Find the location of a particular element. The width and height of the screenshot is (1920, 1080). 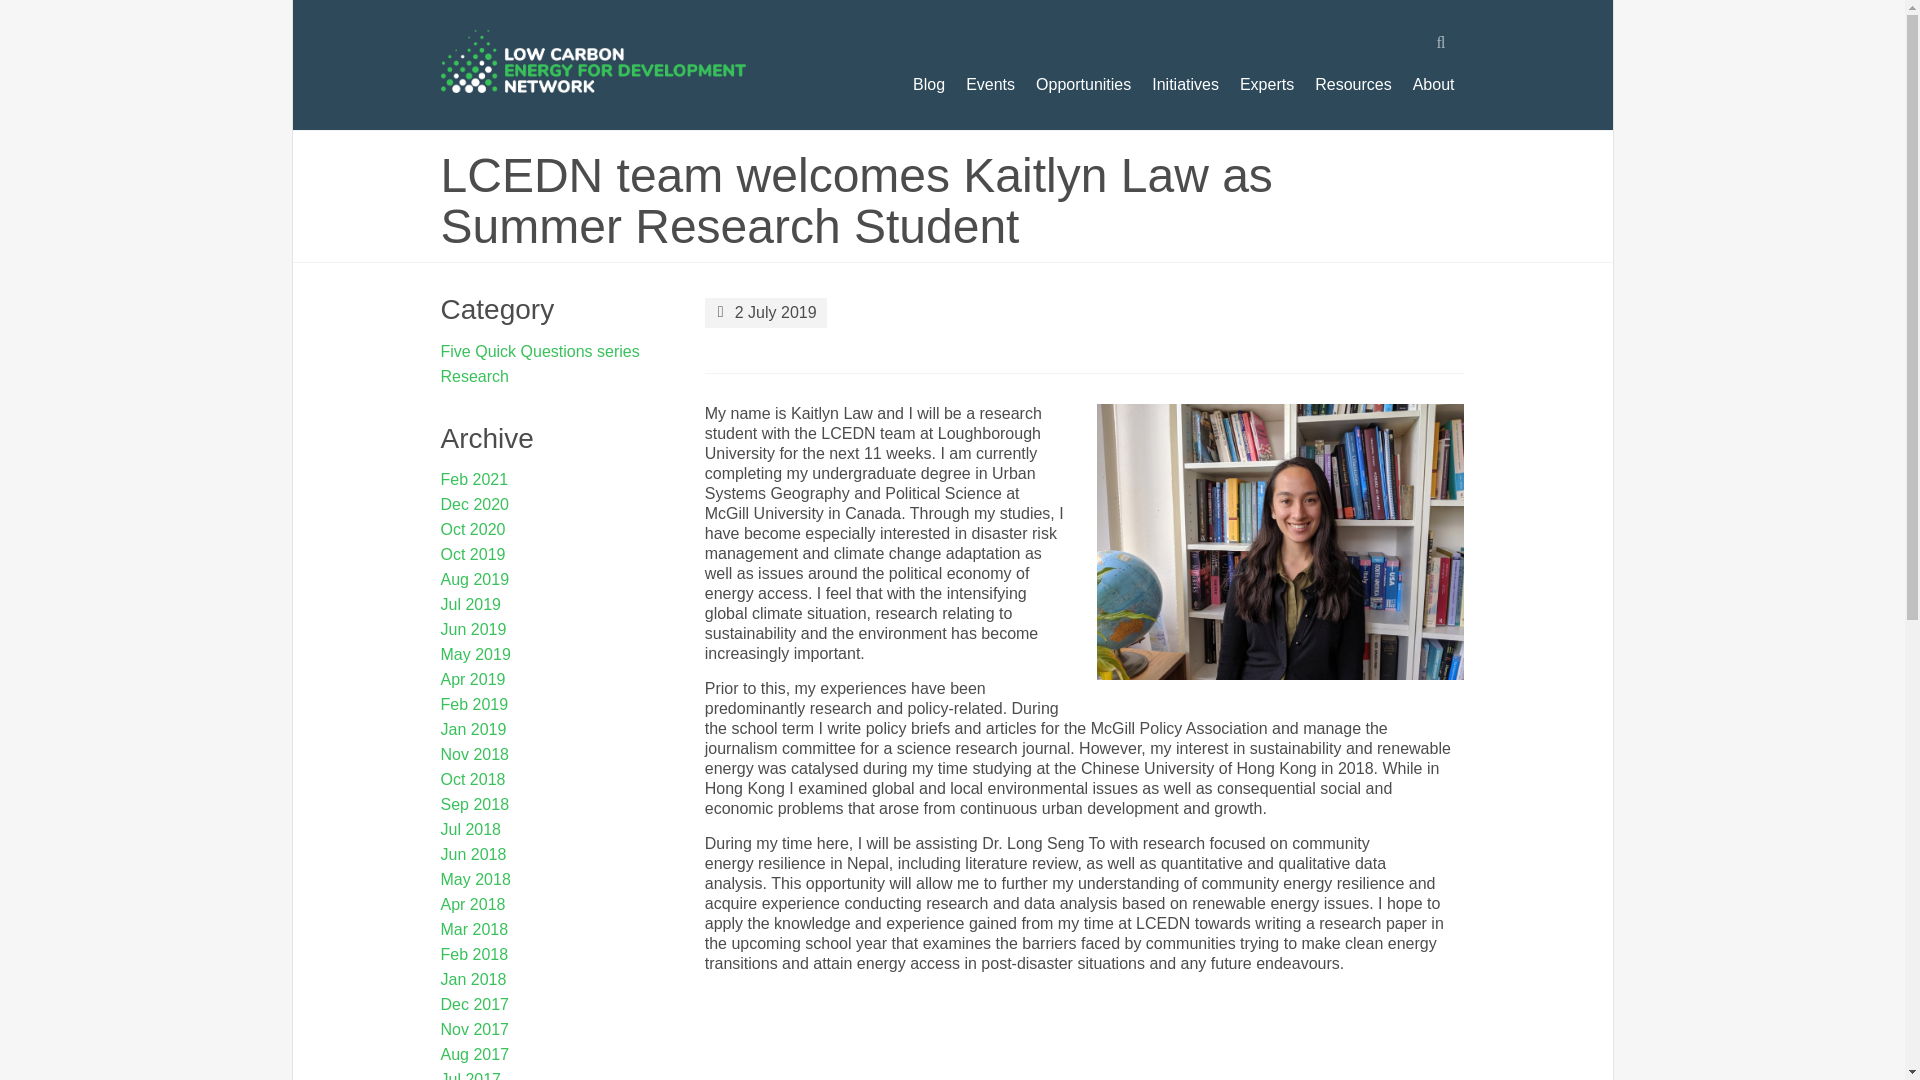

Jul 2019 is located at coordinates (471, 604).